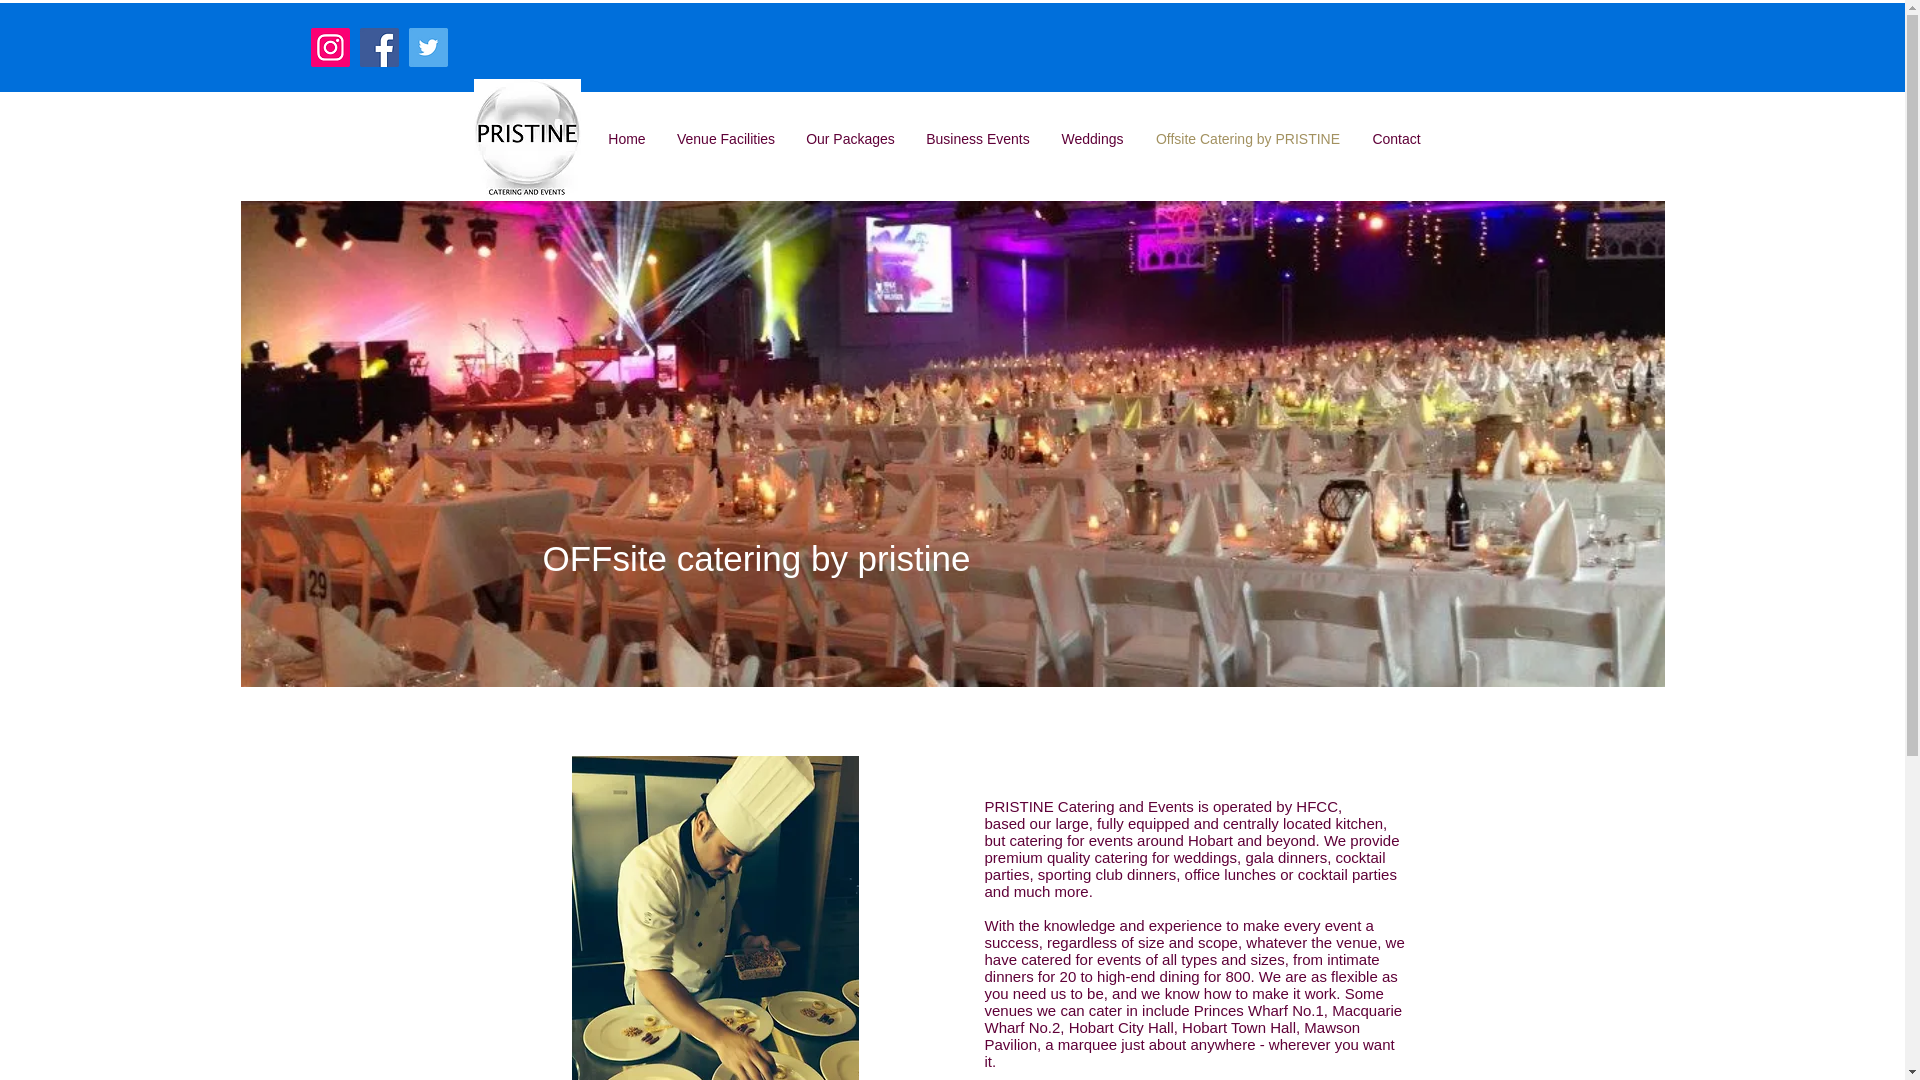 The width and height of the screenshot is (1920, 1080). Describe the element at coordinates (1396, 138) in the screenshot. I see `Contact` at that location.